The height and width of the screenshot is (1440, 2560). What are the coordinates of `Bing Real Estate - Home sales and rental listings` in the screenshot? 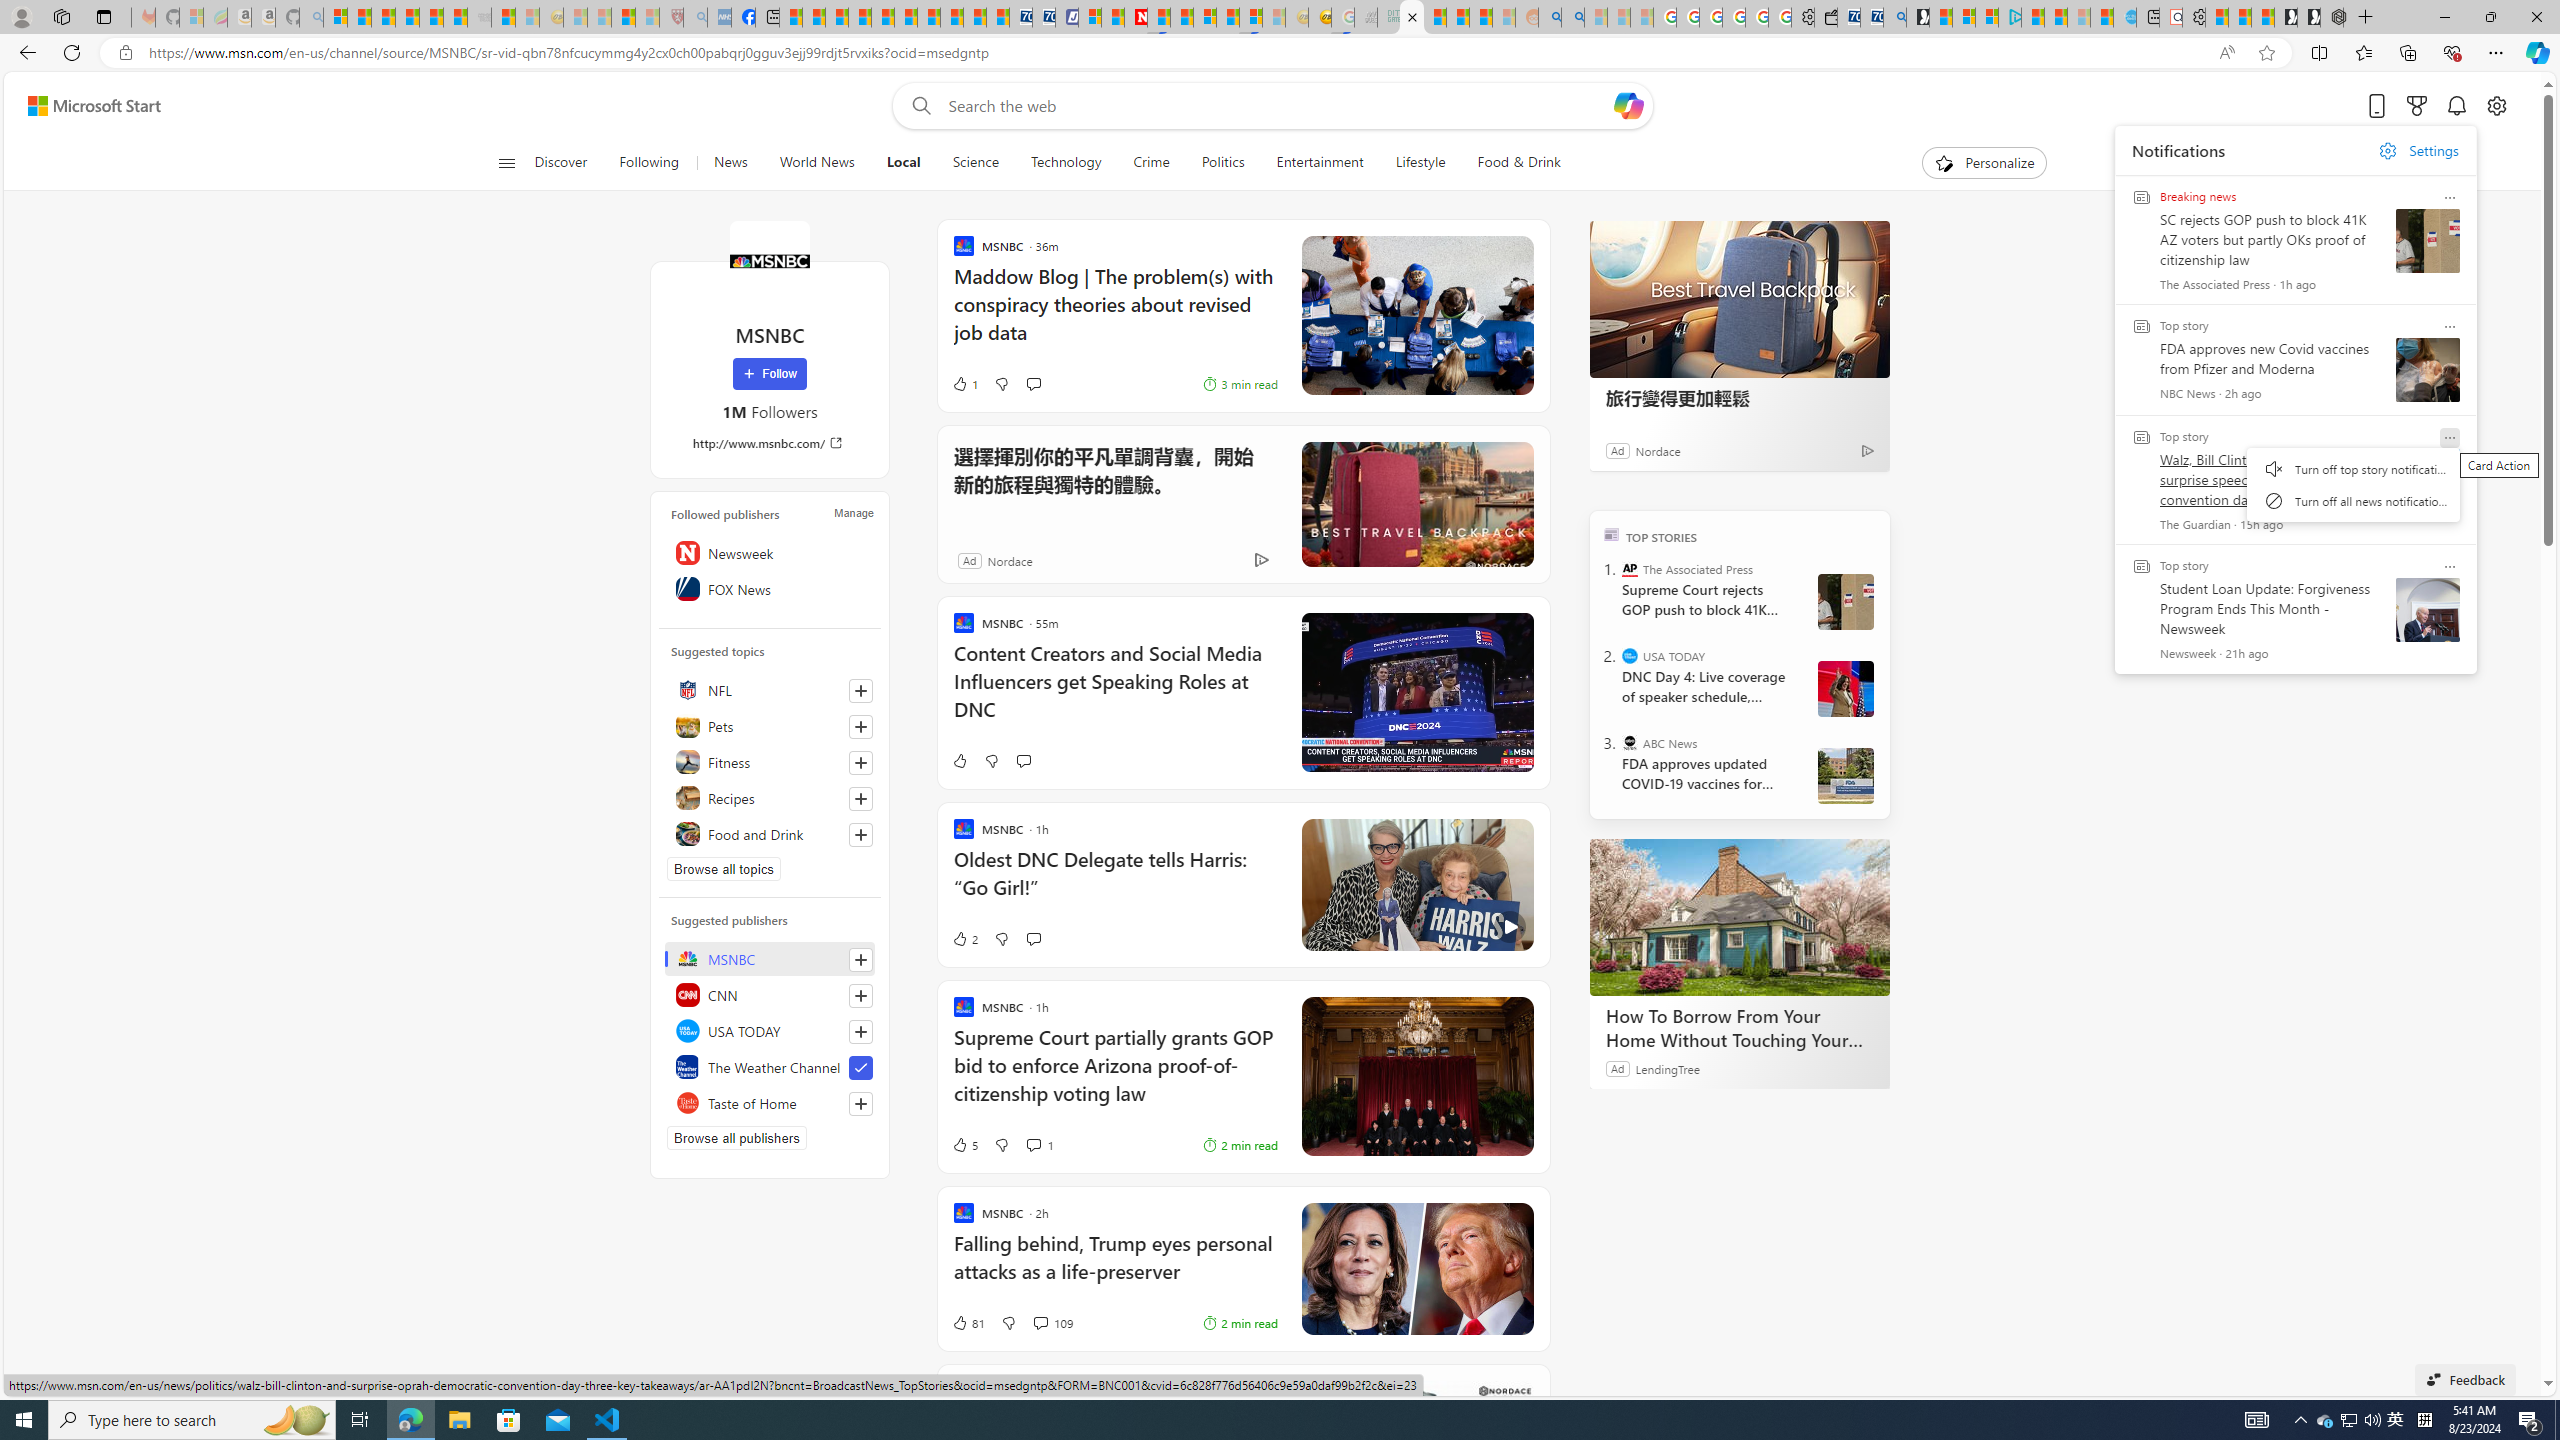 It's located at (1894, 17).